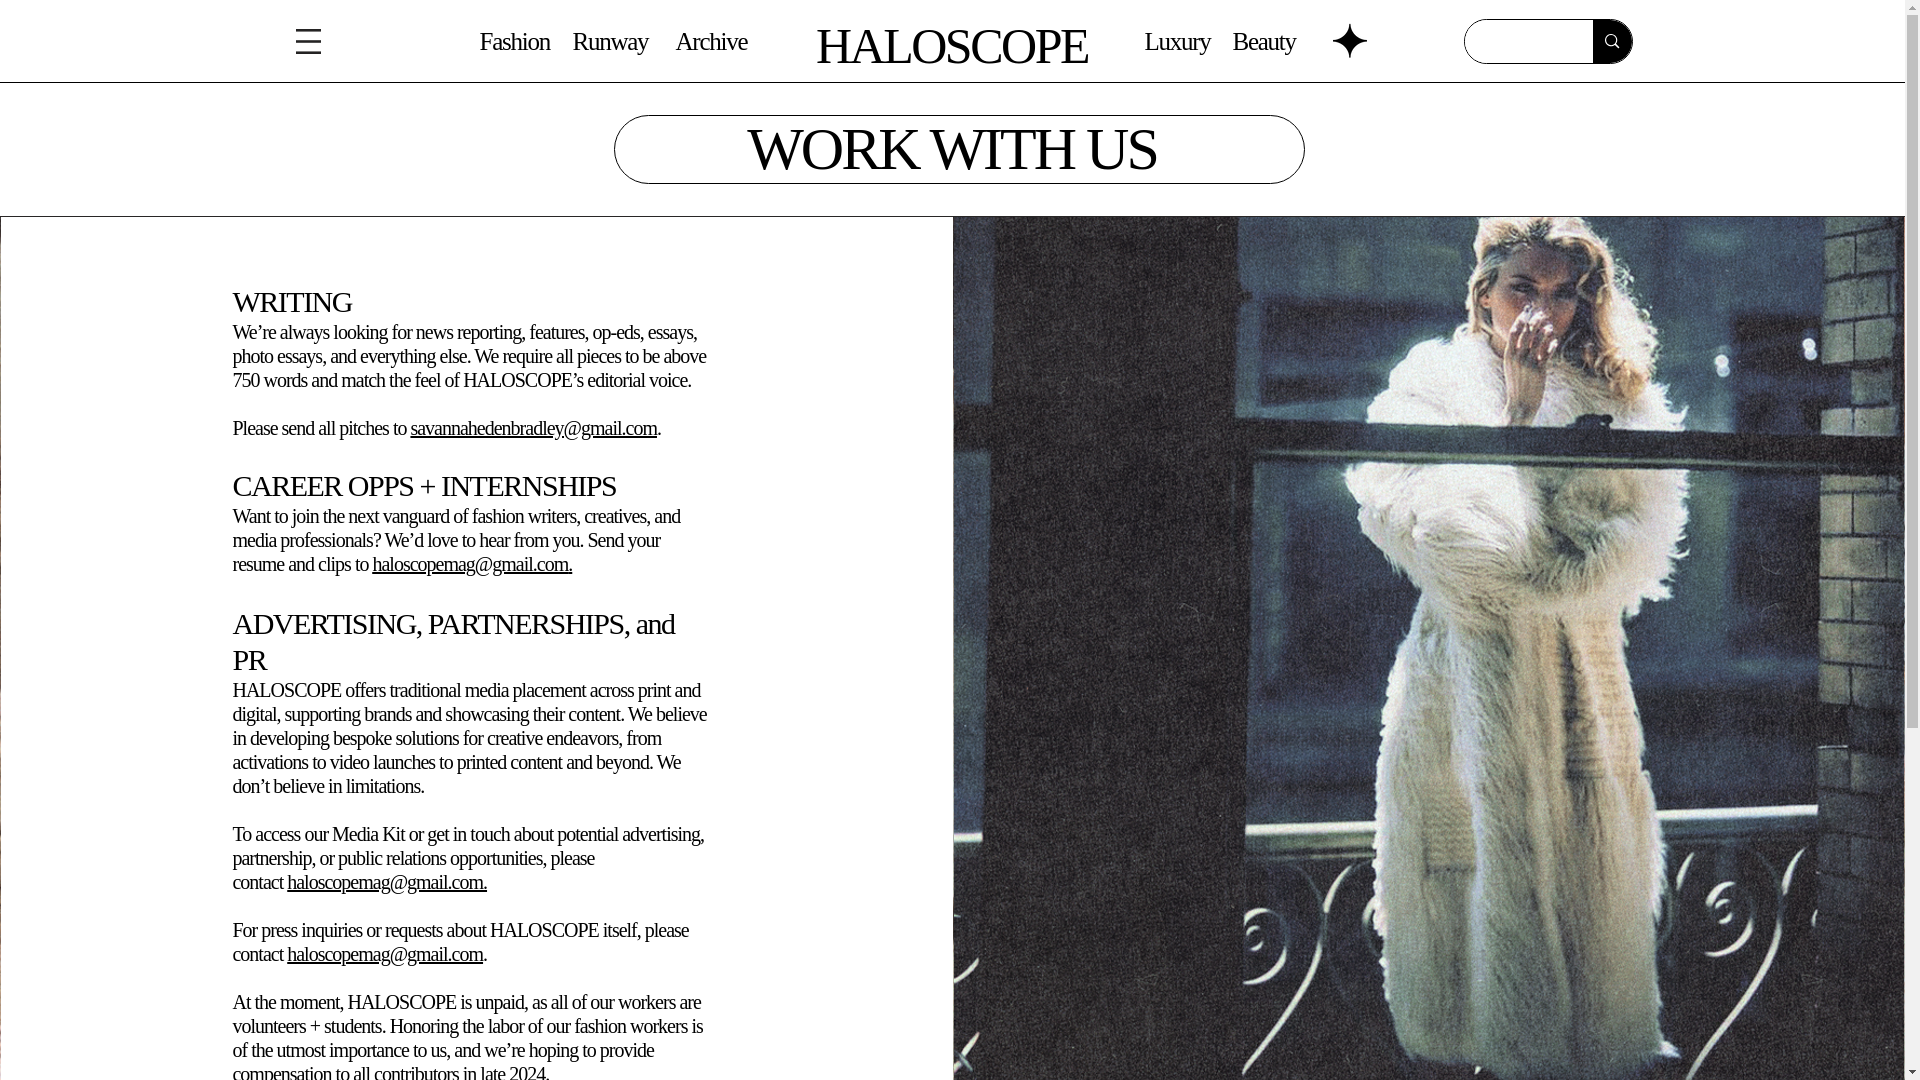 The width and height of the screenshot is (1920, 1080). I want to click on Beauty, so click(1263, 42).